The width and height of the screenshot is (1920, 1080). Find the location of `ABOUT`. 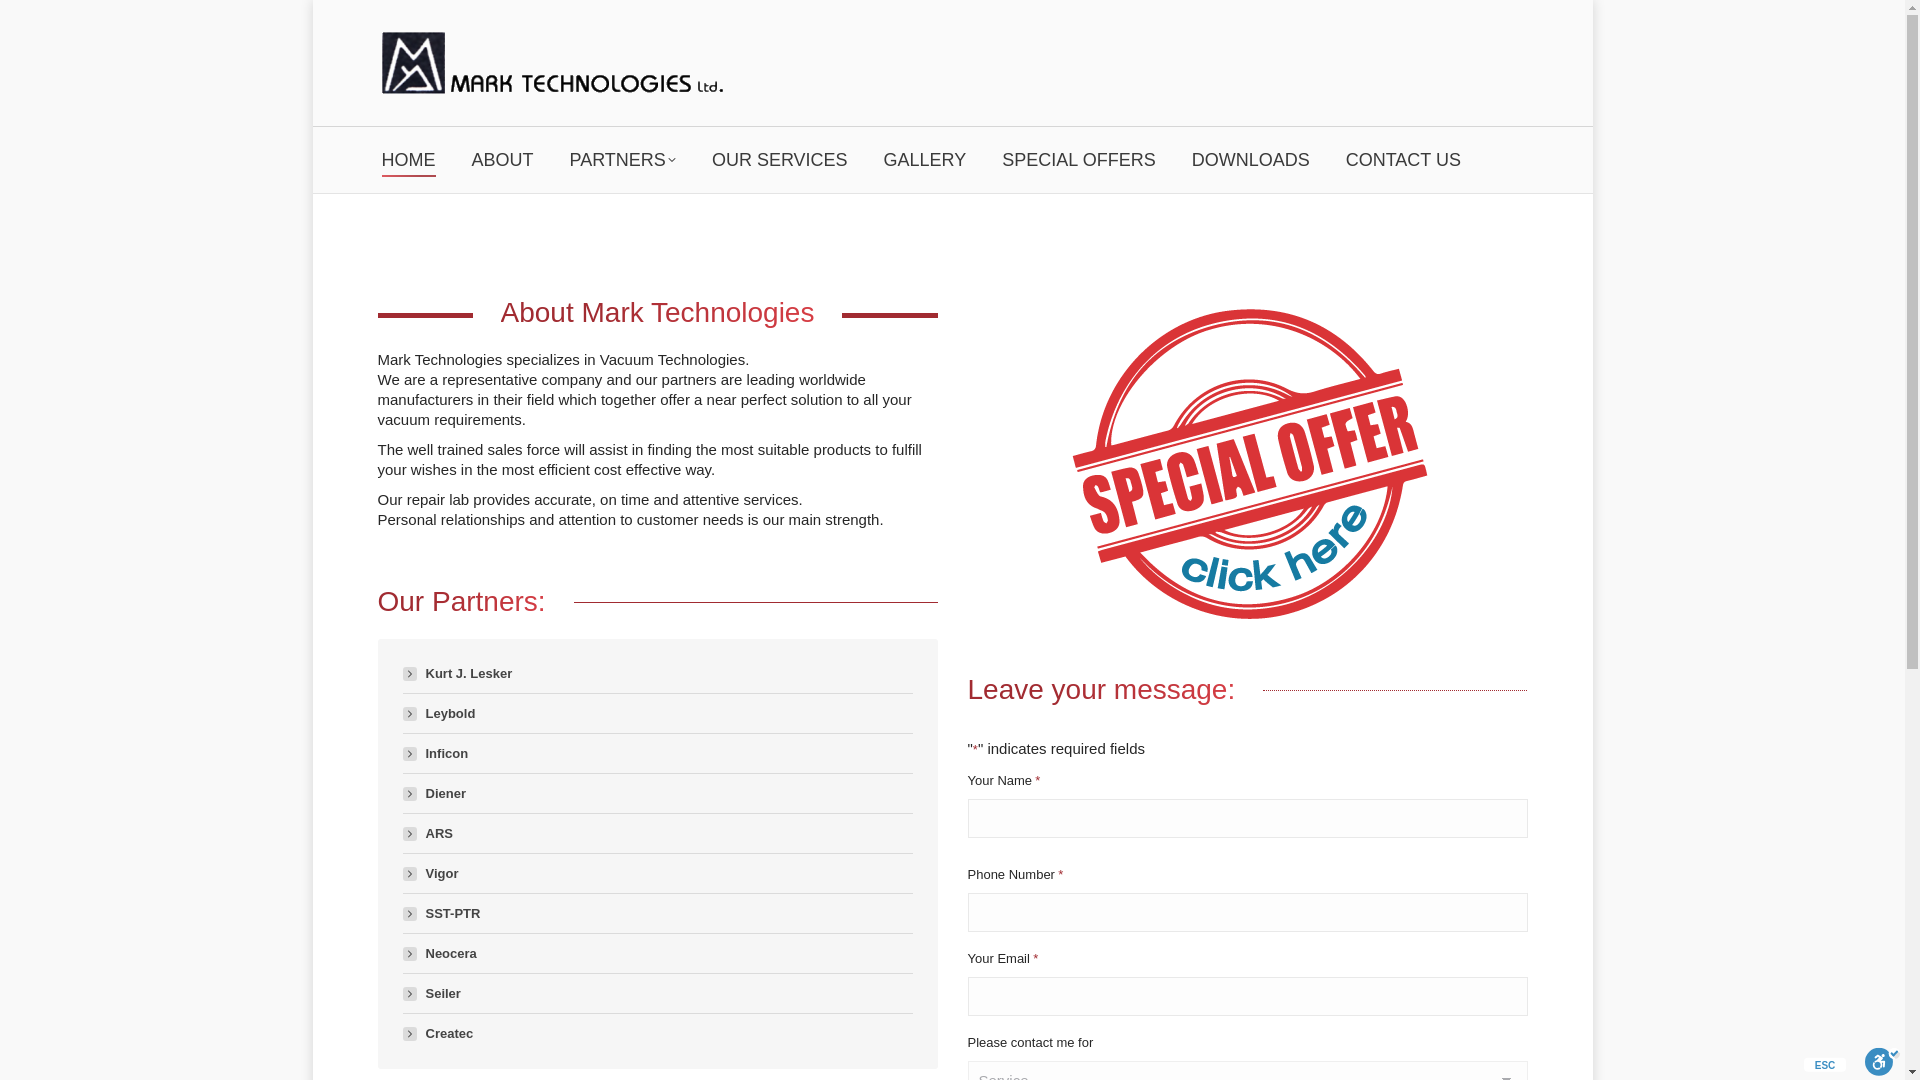

ABOUT is located at coordinates (502, 159).